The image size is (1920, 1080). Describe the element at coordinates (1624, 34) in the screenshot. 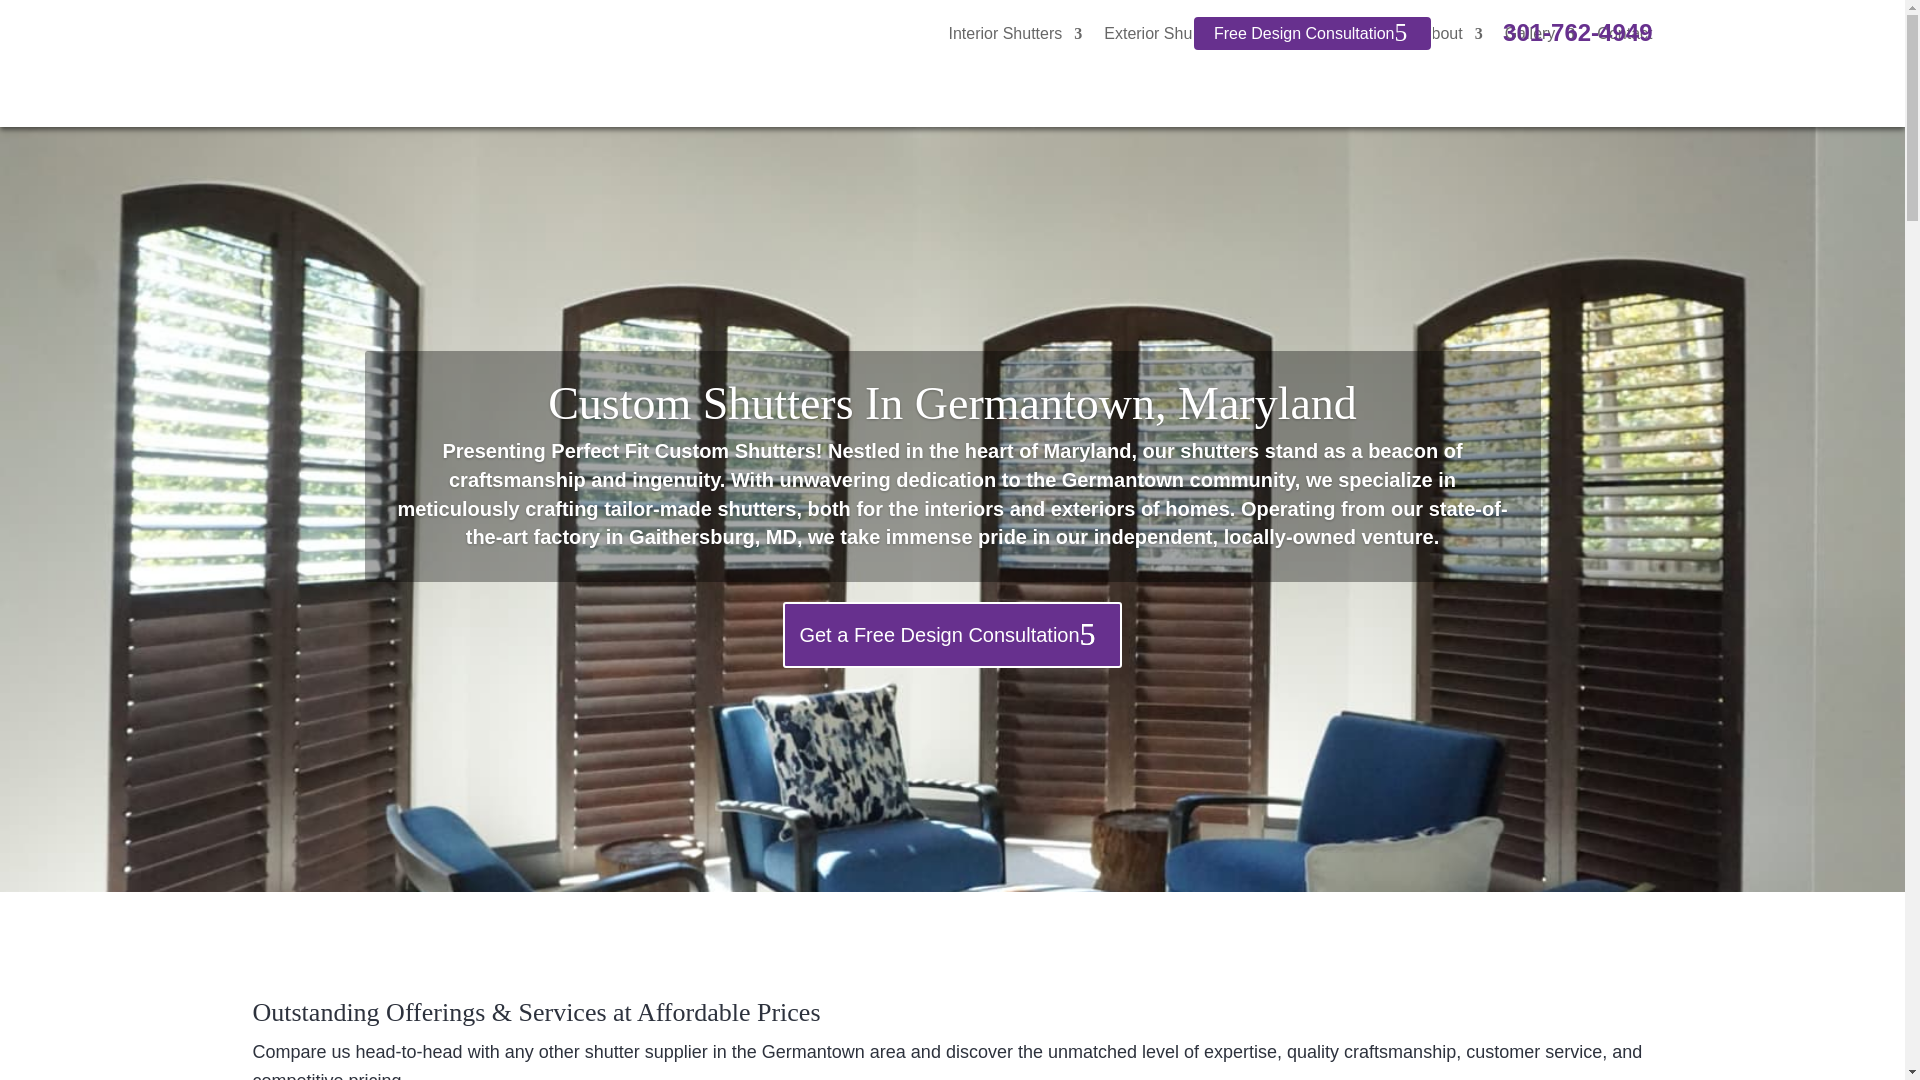

I see `Contact` at that location.